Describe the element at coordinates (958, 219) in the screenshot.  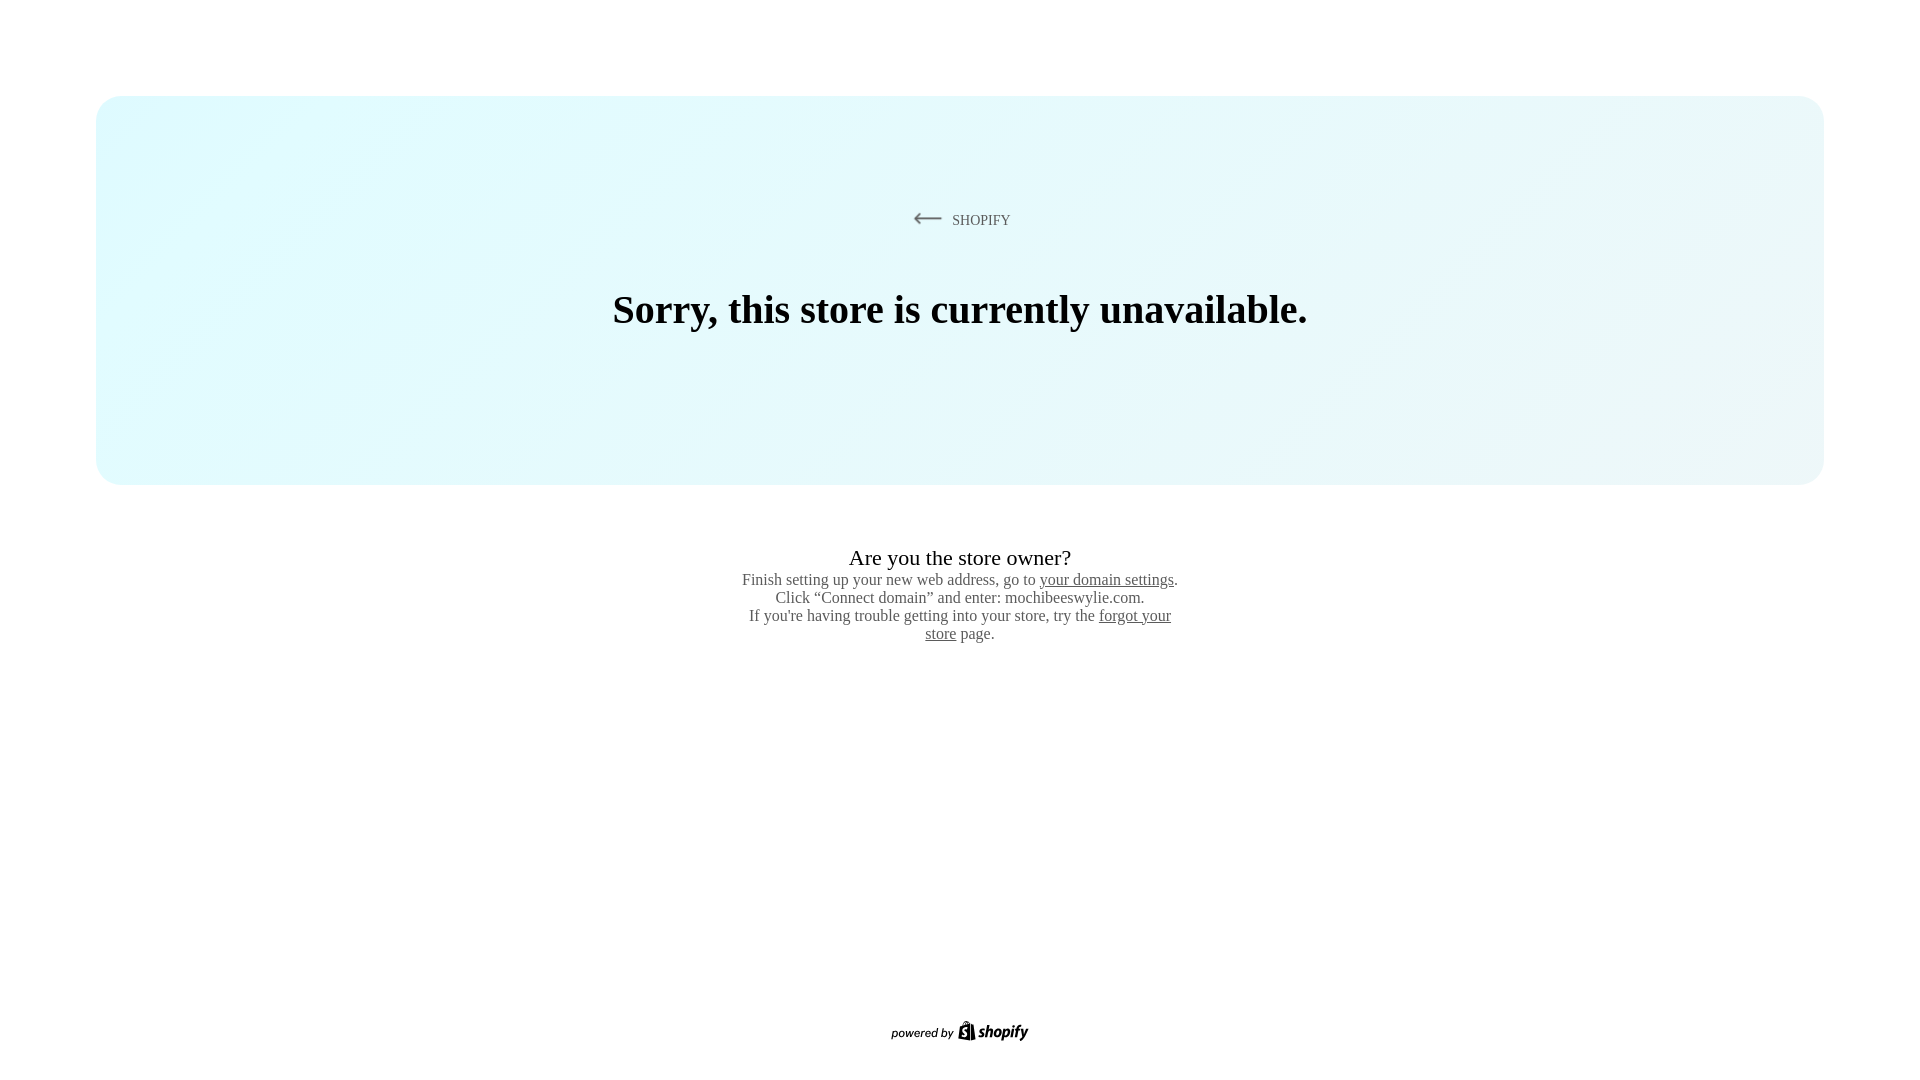
I see `SHOPIFY` at that location.